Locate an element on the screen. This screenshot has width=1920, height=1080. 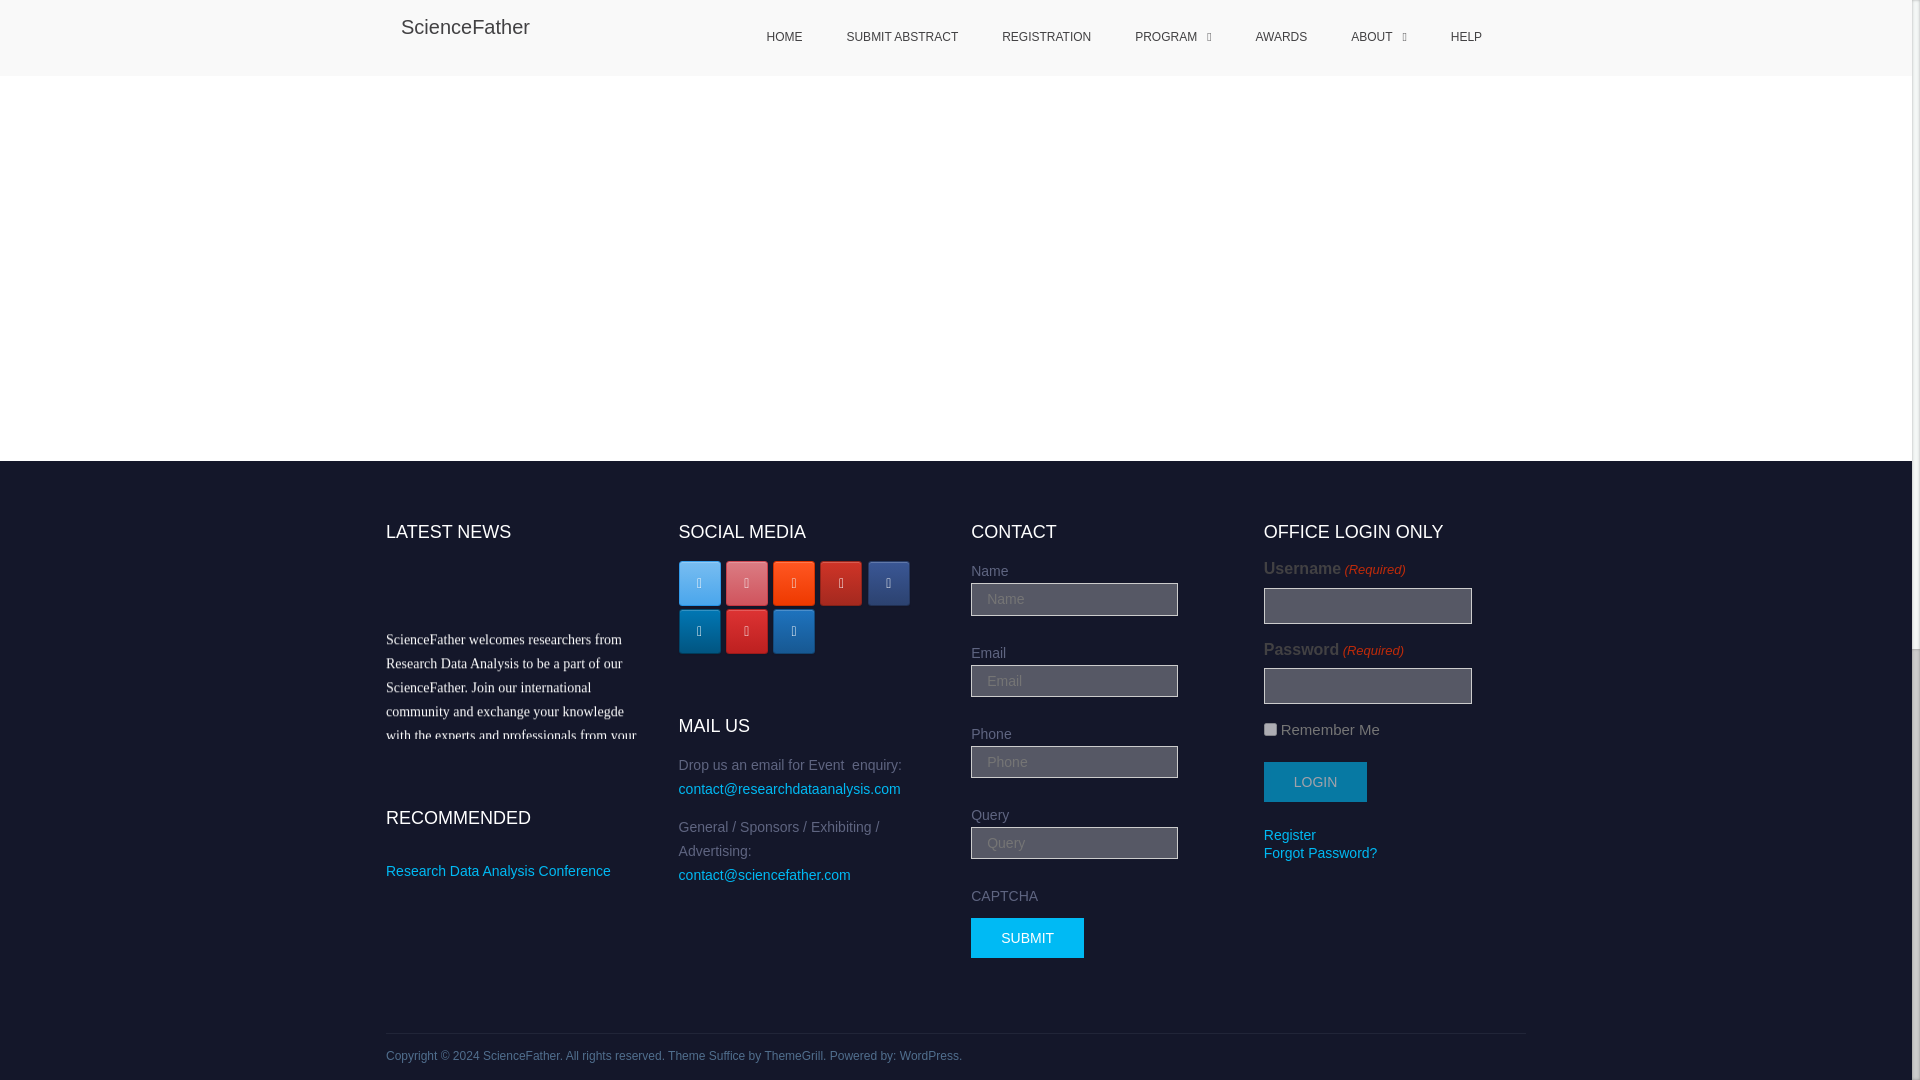
Register is located at coordinates (1289, 835).